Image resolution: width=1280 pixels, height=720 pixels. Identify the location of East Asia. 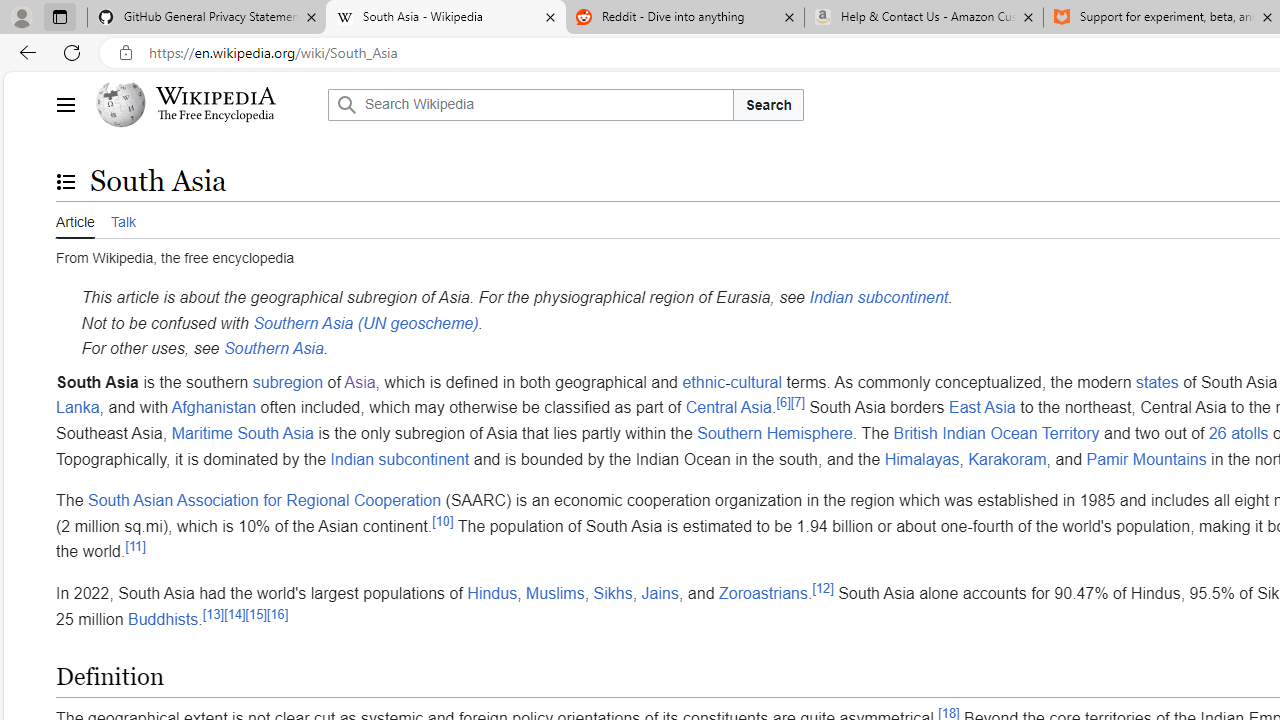
(982, 407).